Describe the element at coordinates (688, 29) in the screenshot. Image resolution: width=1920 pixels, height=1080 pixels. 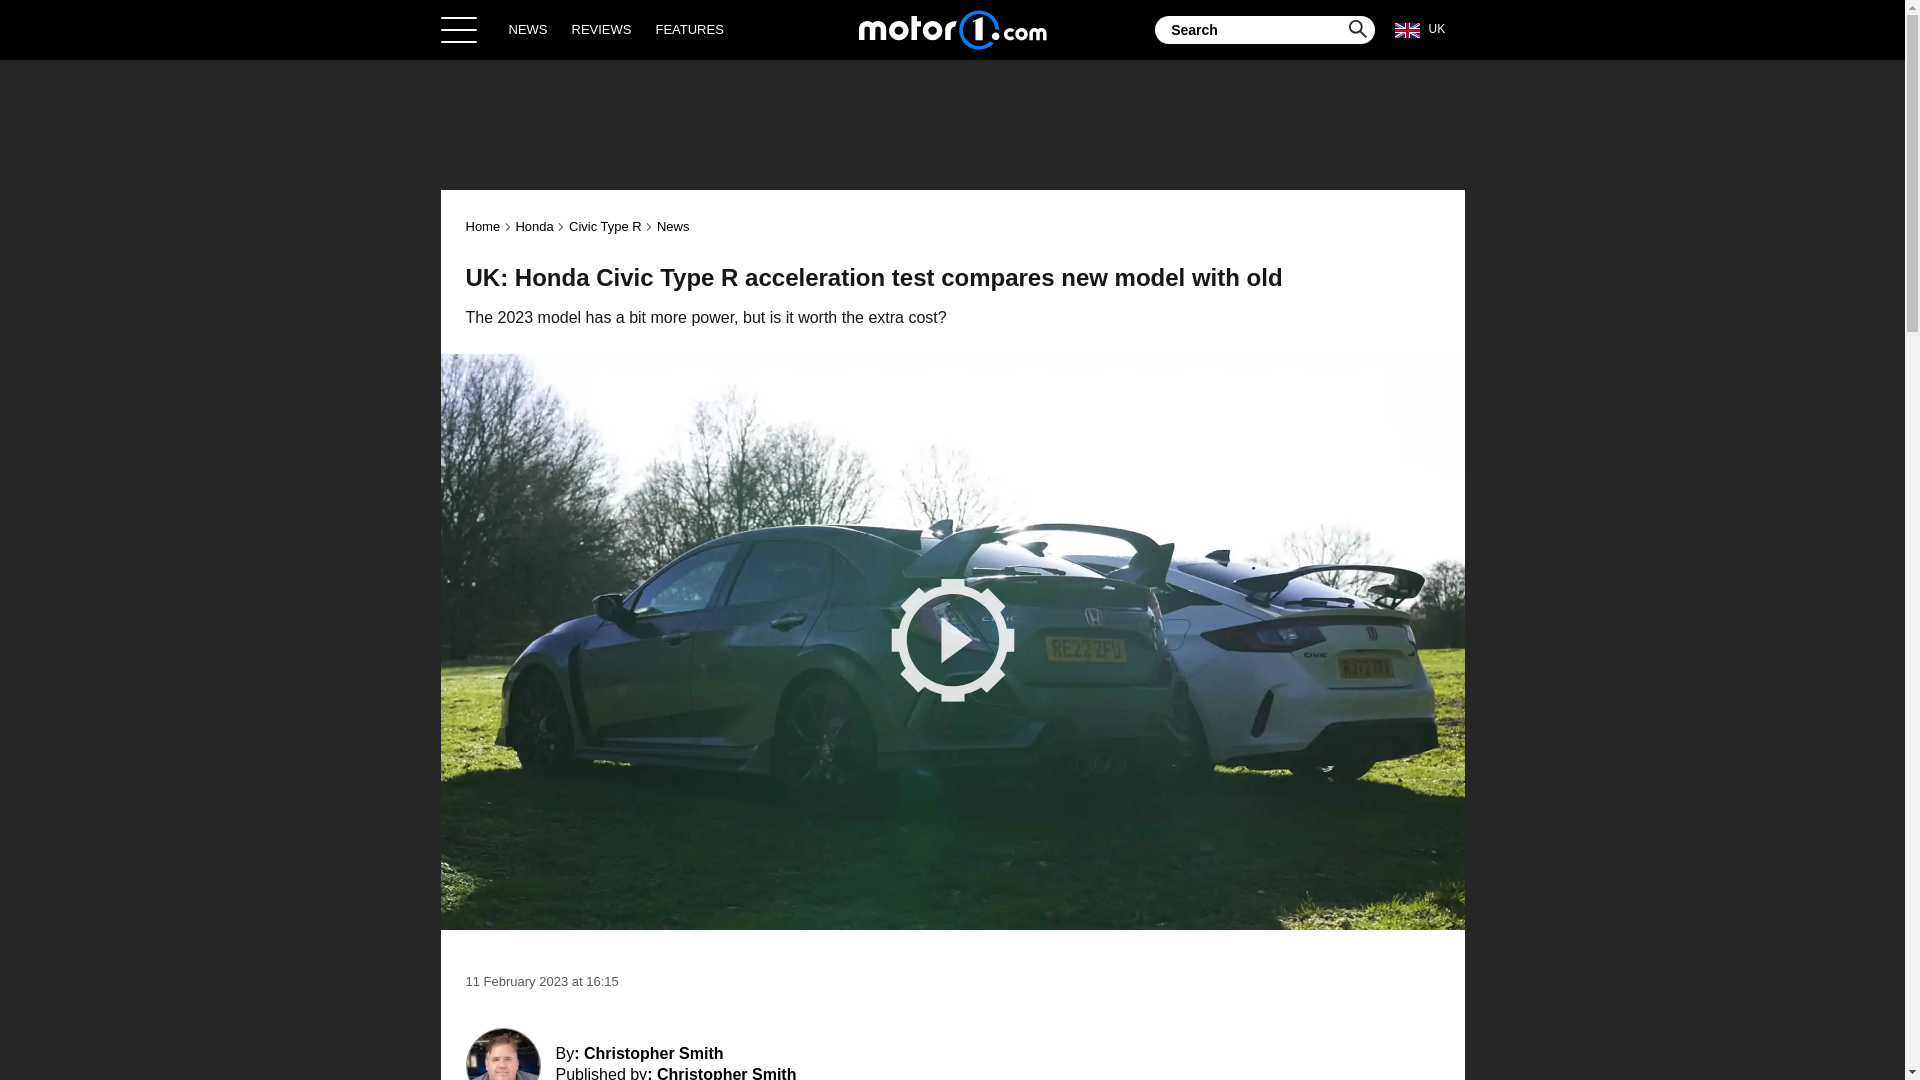
I see `FEATURES` at that location.